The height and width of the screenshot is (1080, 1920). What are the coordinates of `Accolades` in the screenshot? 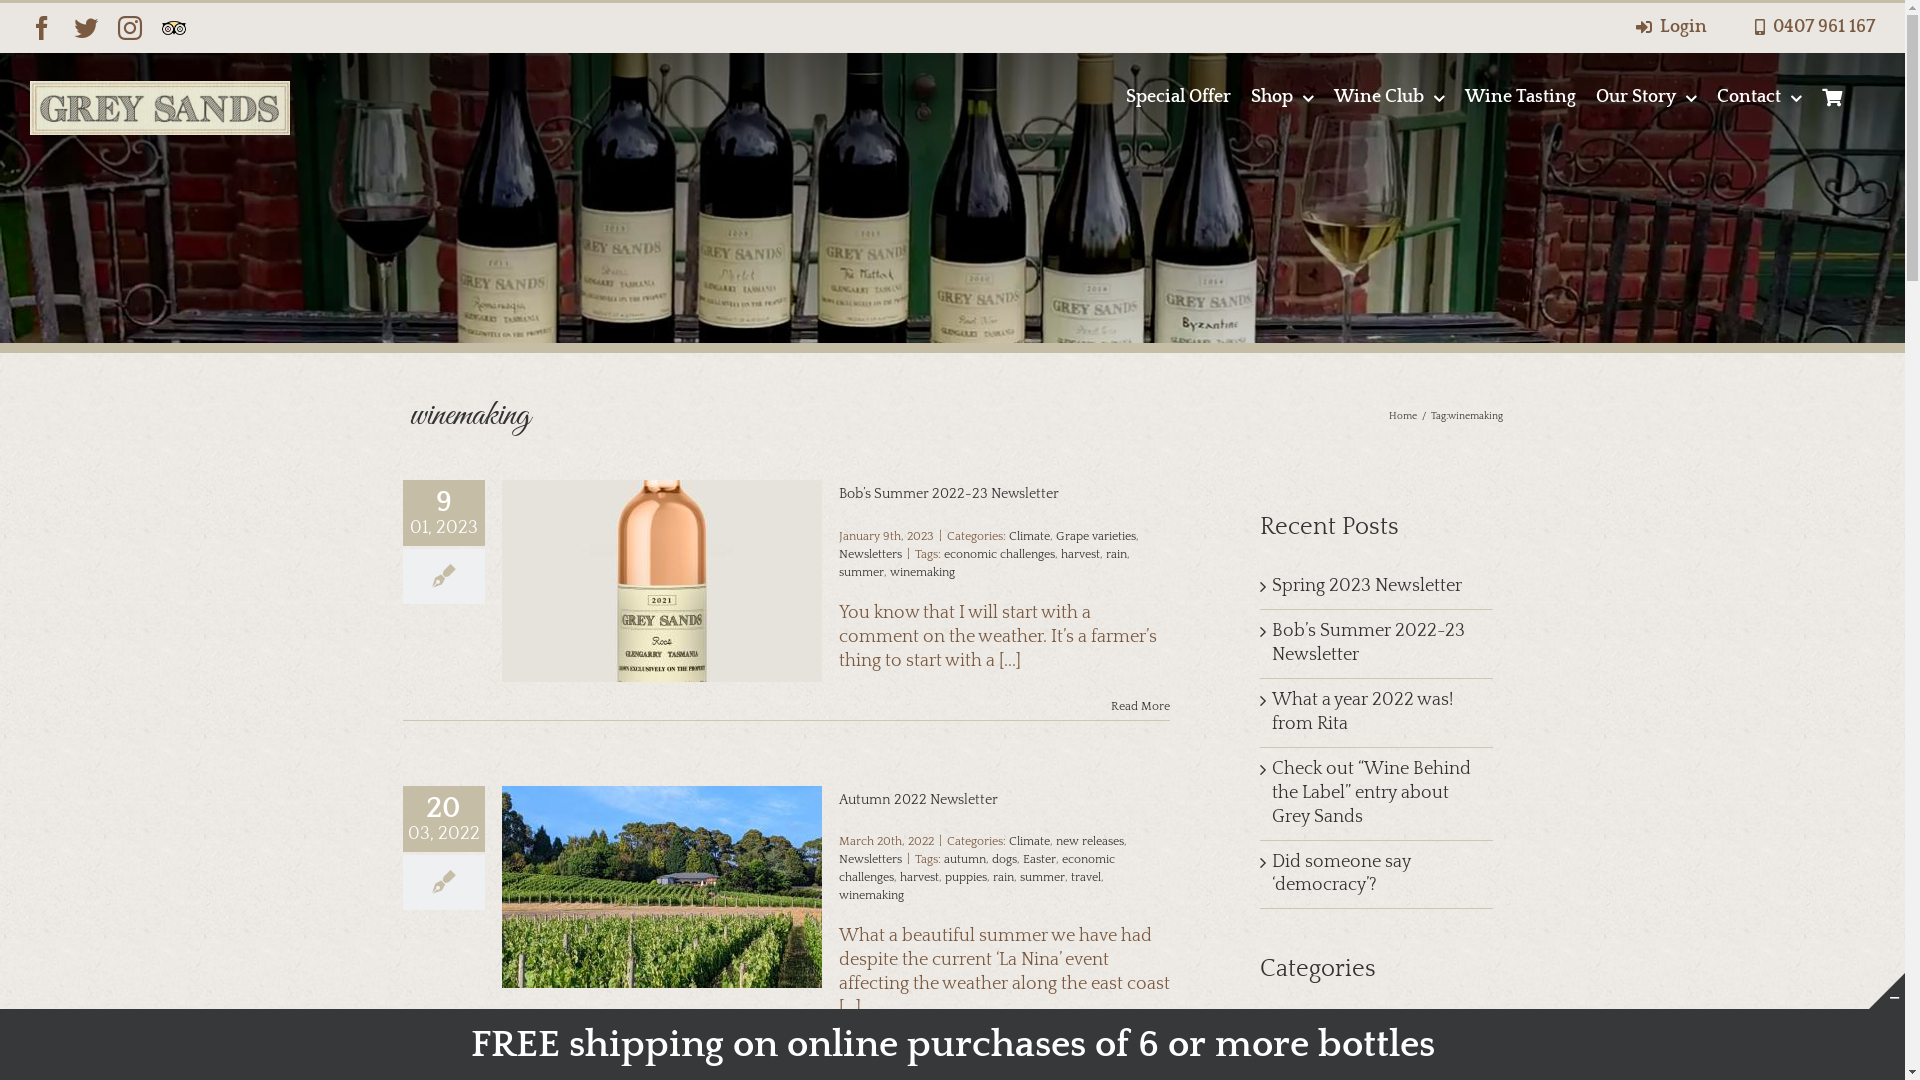 It's located at (1378, 1029).